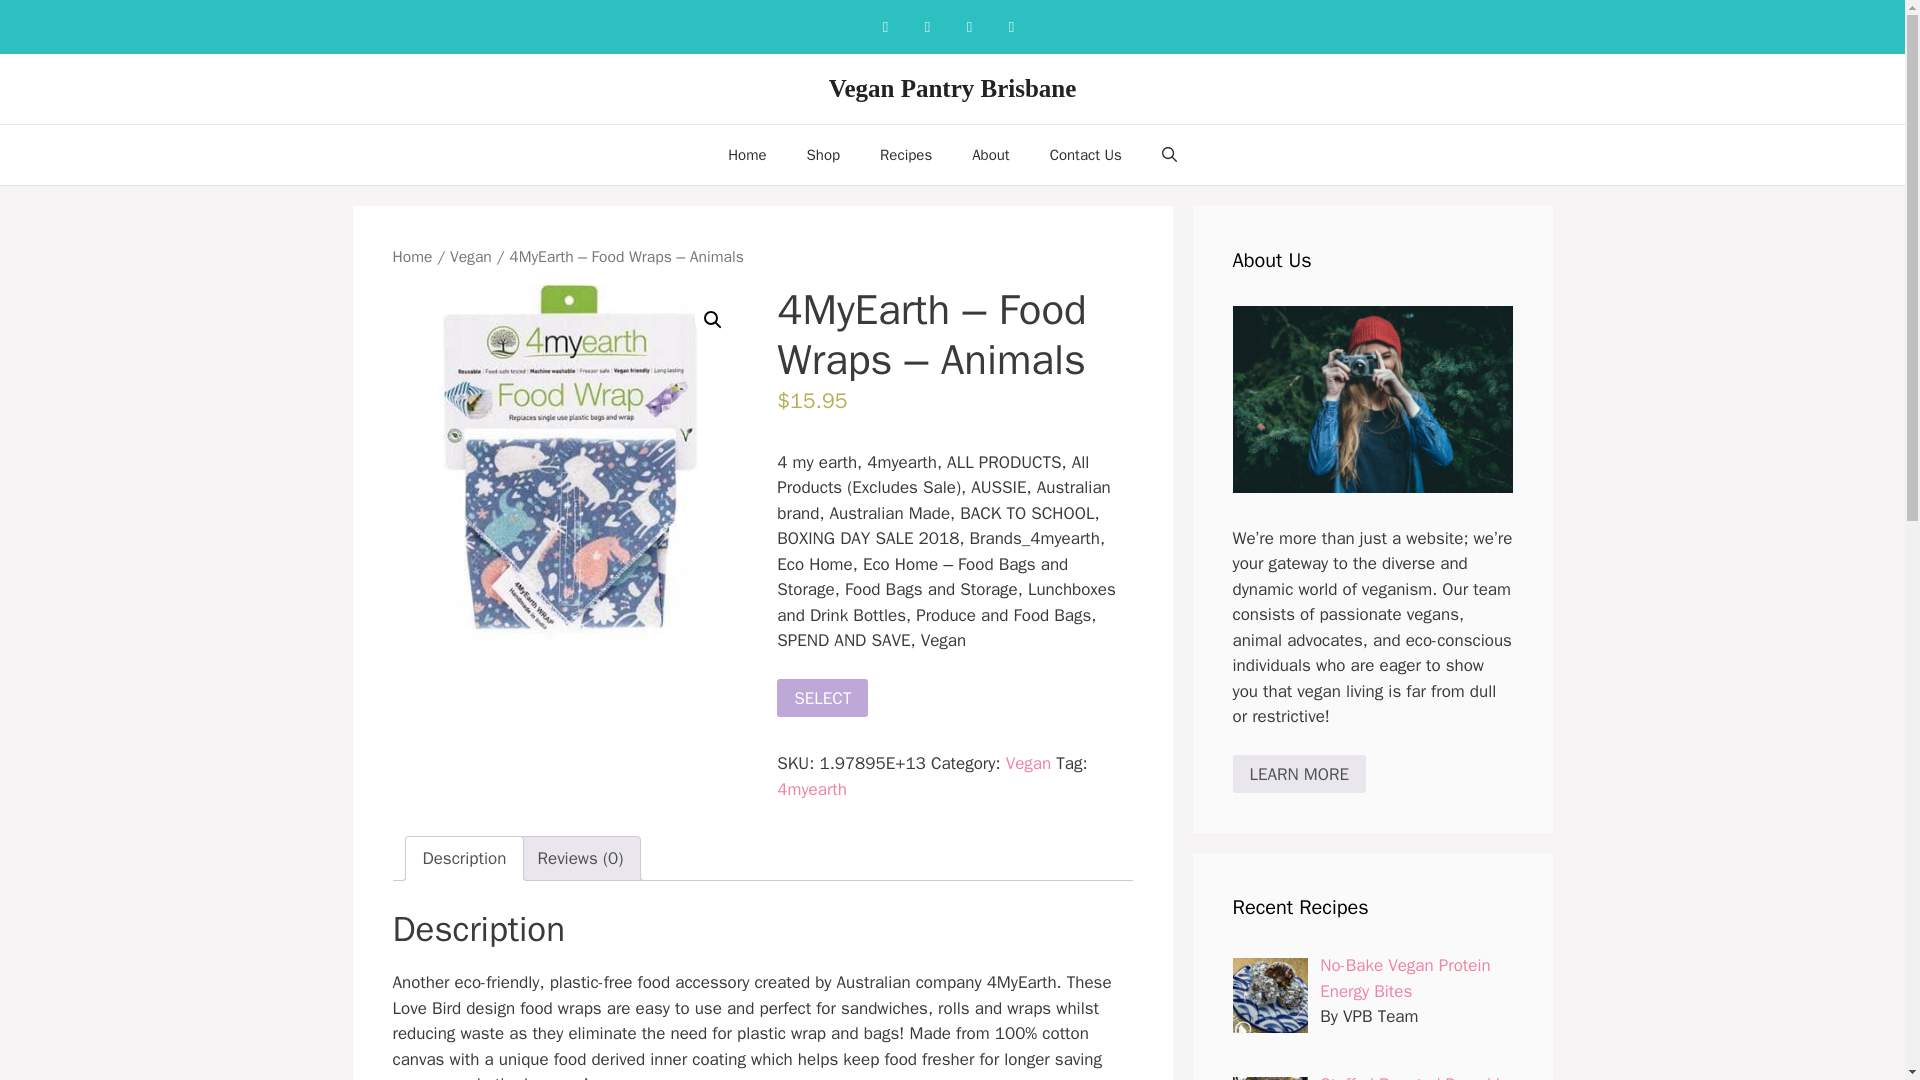  What do you see at coordinates (927, 26) in the screenshot?
I see `Instagram` at bounding box center [927, 26].